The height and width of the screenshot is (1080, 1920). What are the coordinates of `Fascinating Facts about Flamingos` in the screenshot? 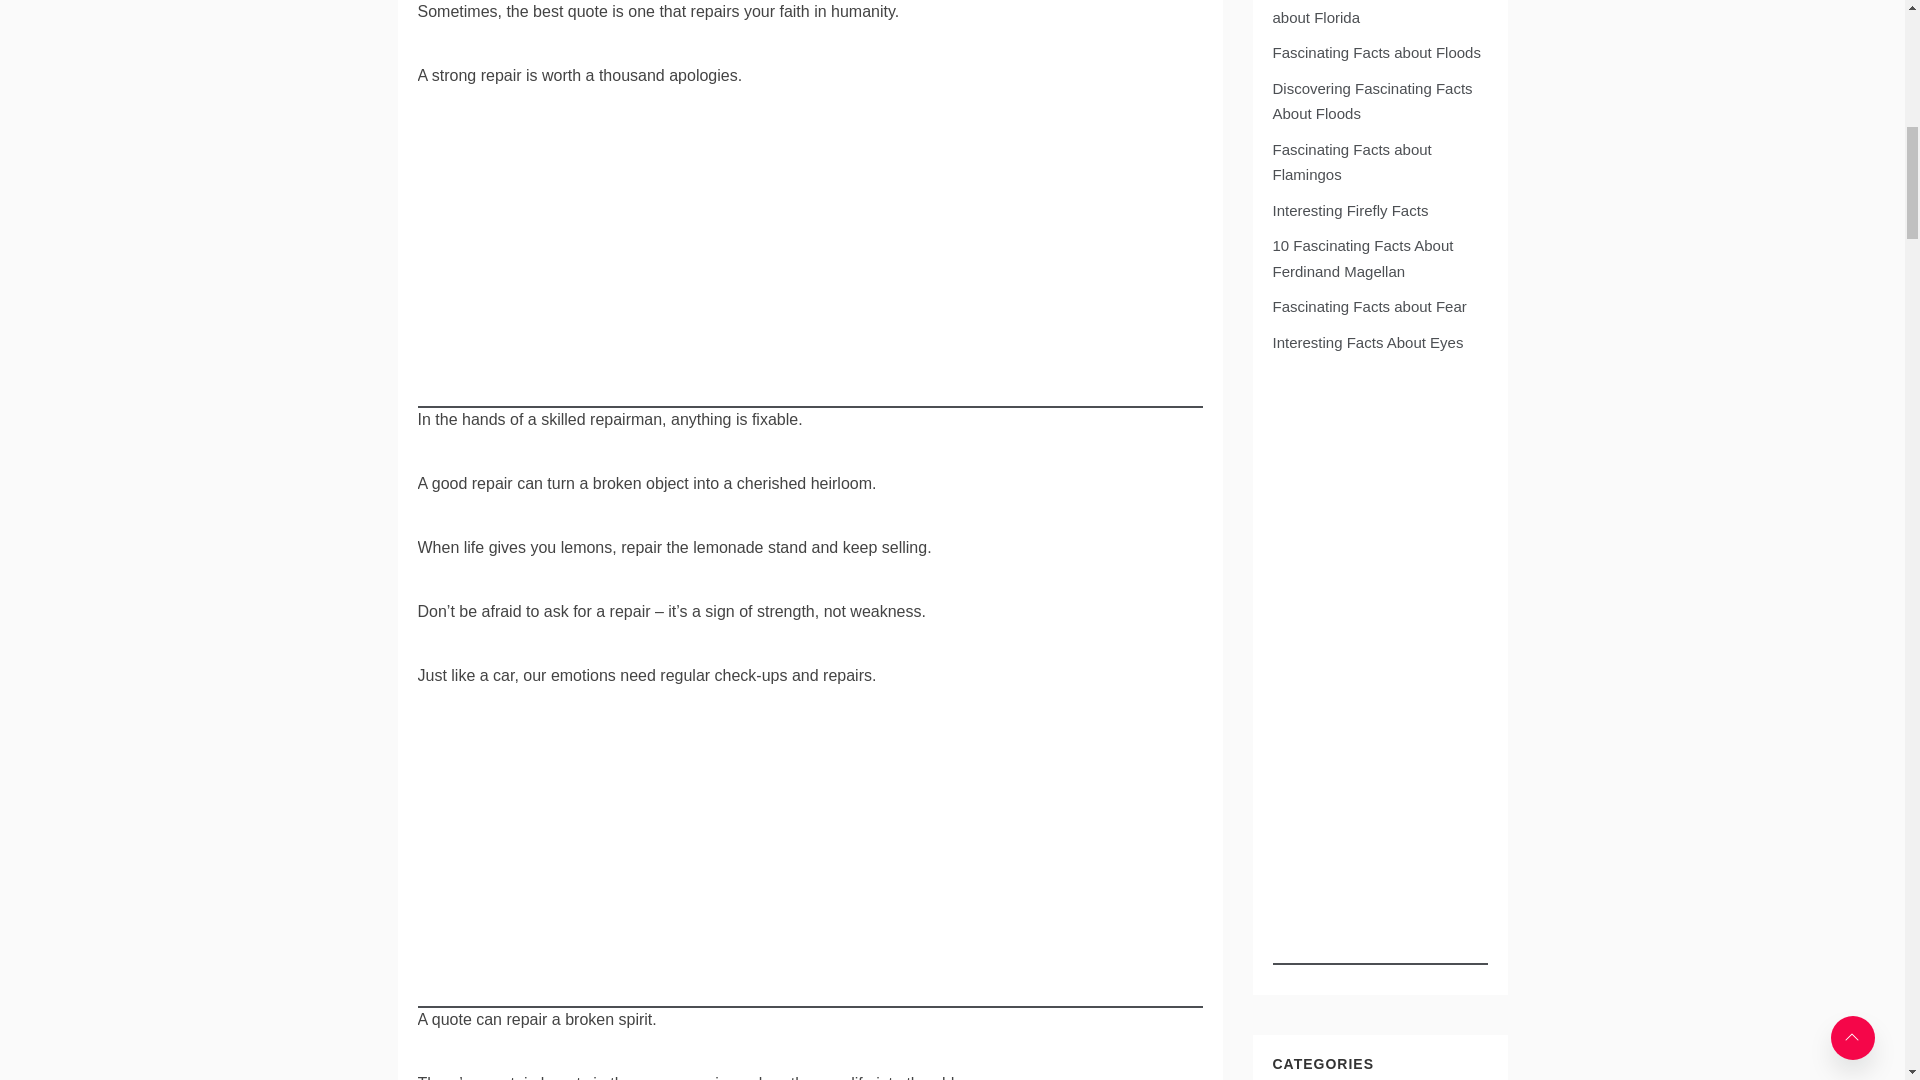 It's located at (1350, 162).